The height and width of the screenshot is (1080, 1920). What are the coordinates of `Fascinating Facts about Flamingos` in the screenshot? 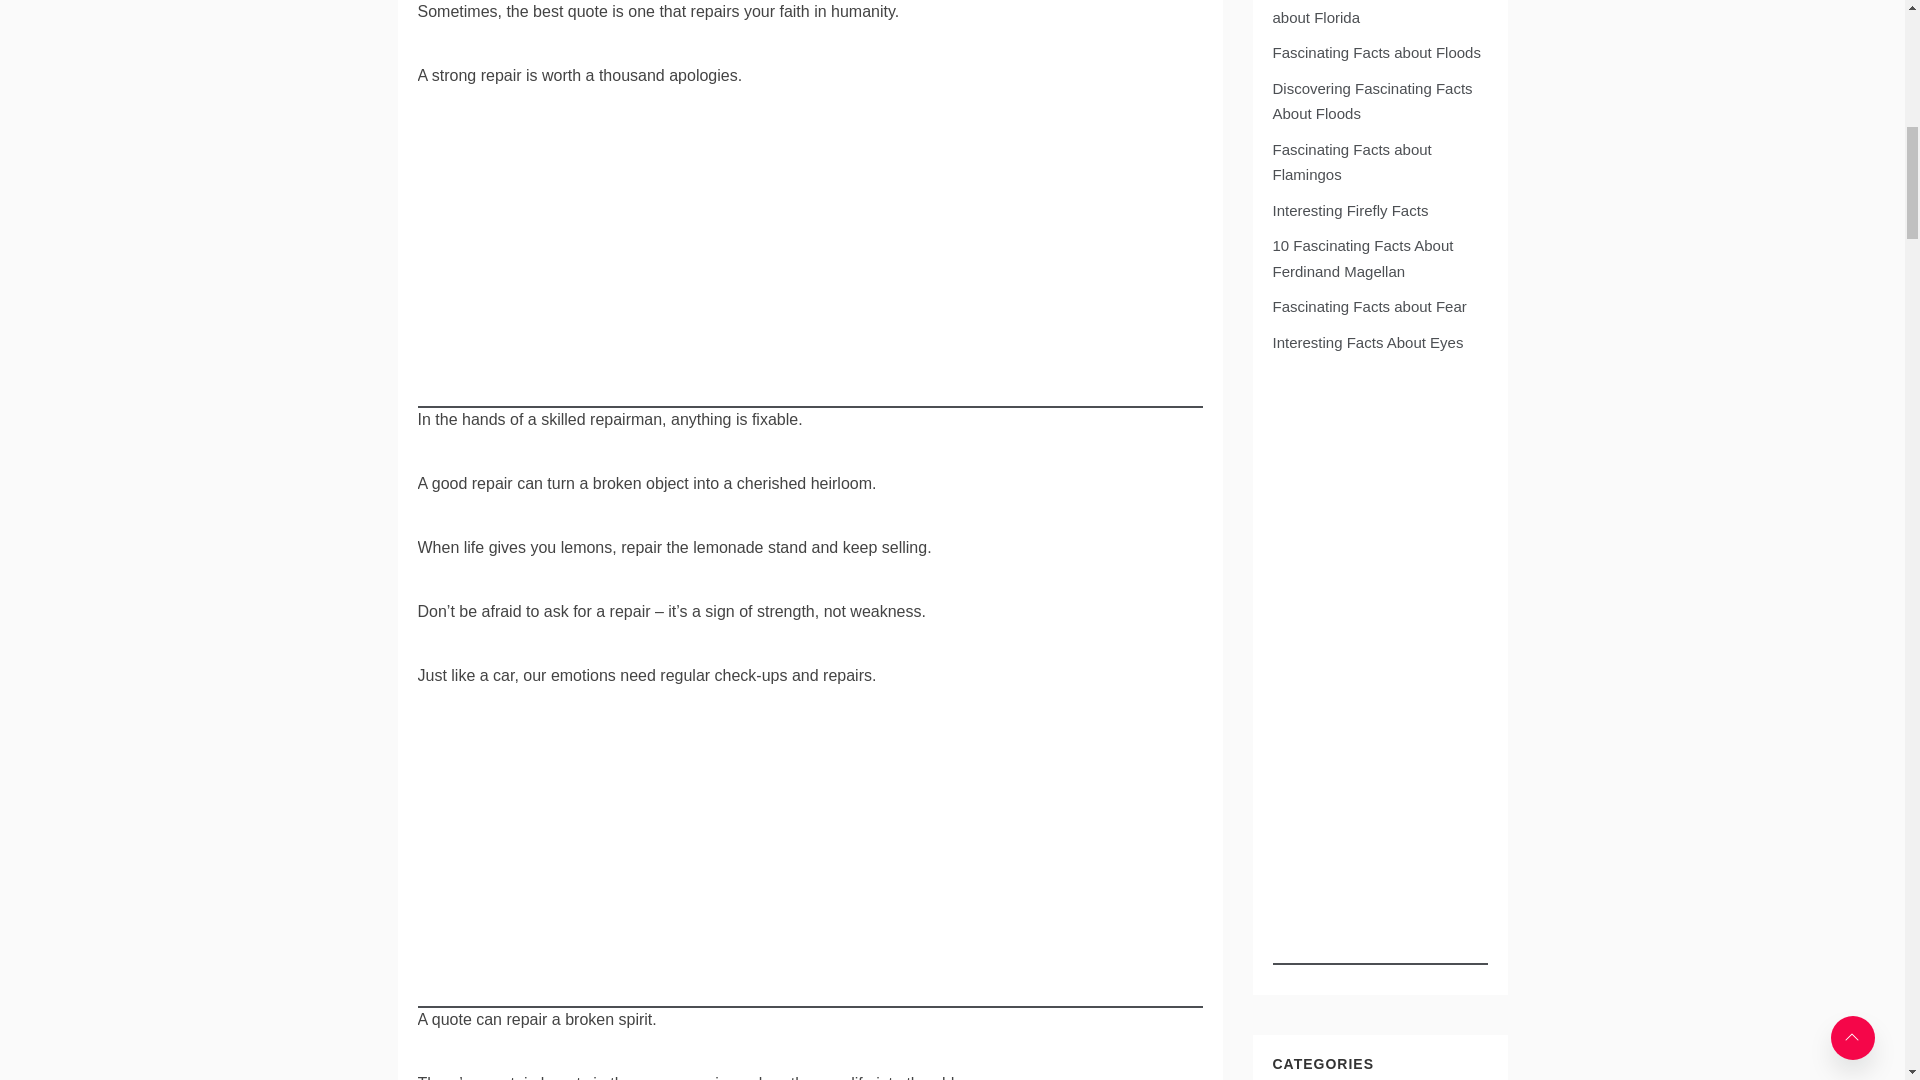 It's located at (1350, 162).